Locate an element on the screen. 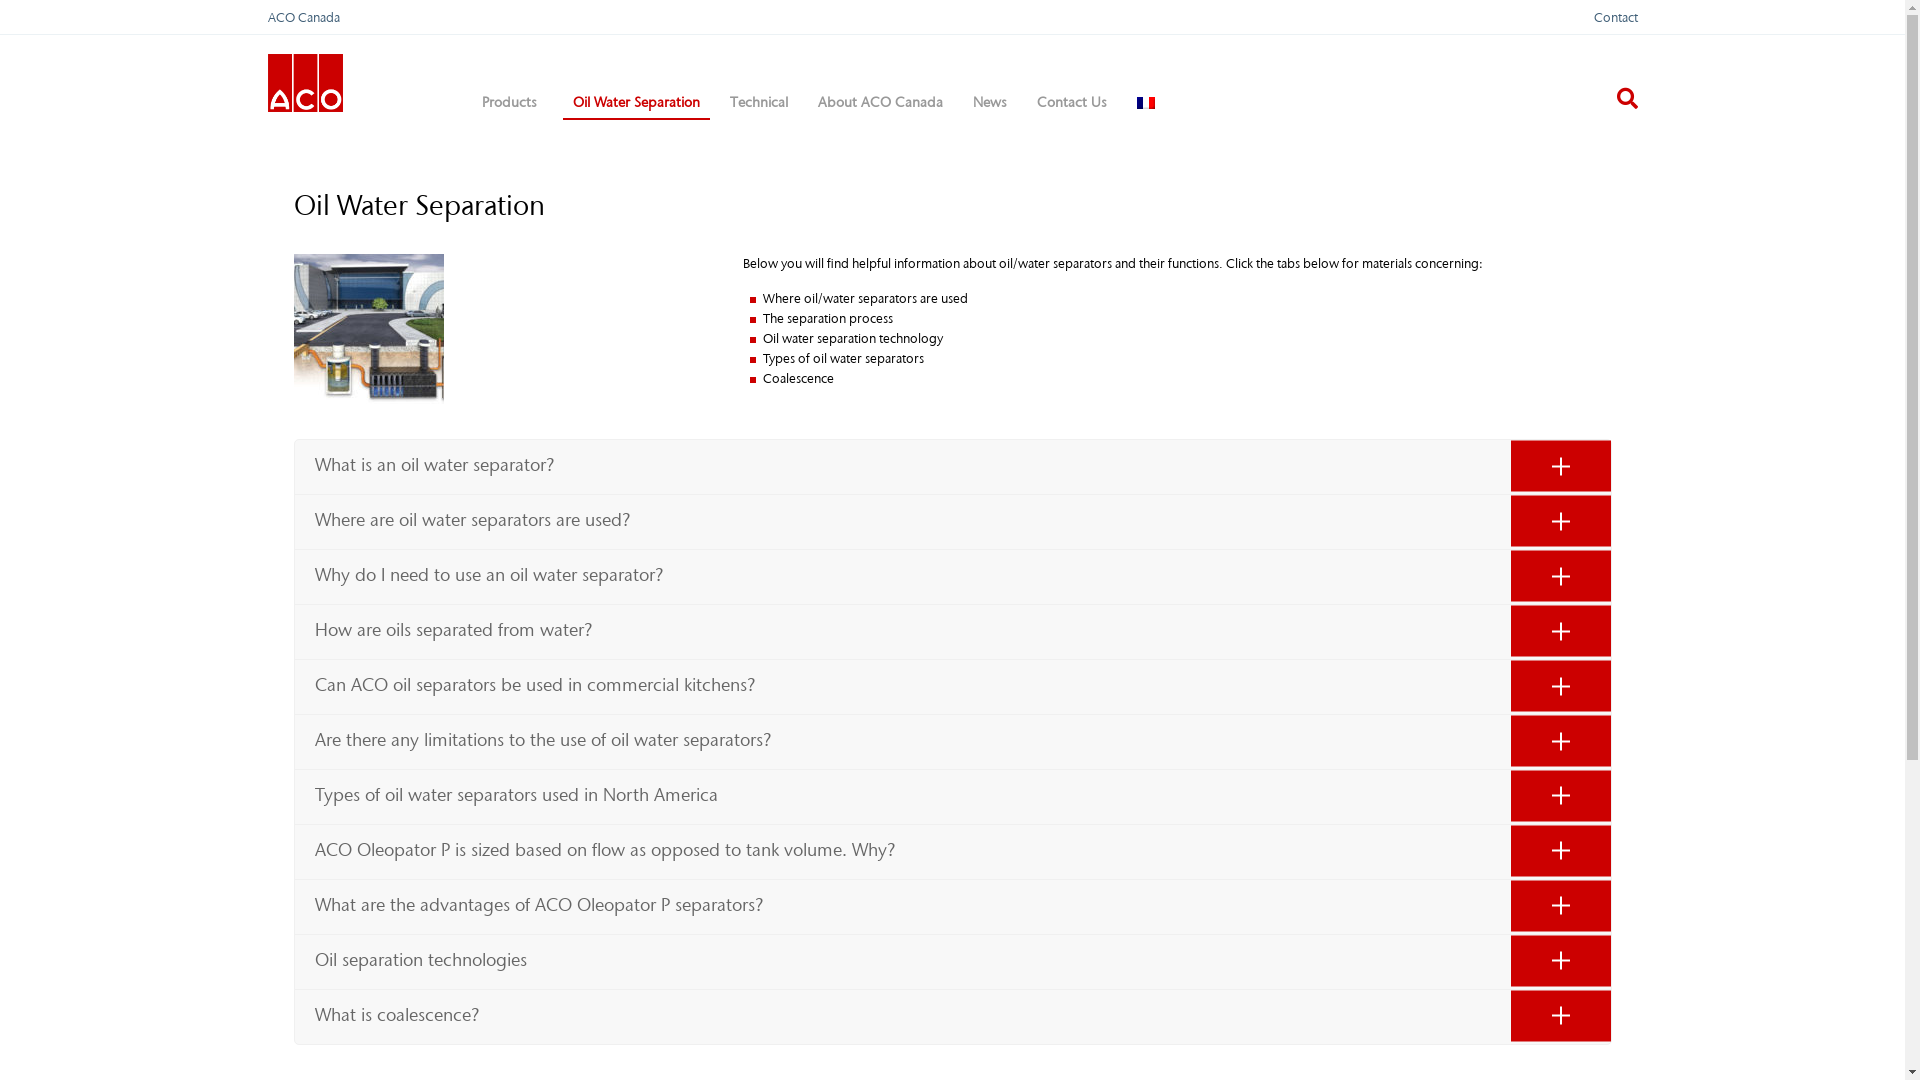 The image size is (1920, 1080). What are the advantages of ACO Oleopator P separators? is located at coordinates (952, 906).